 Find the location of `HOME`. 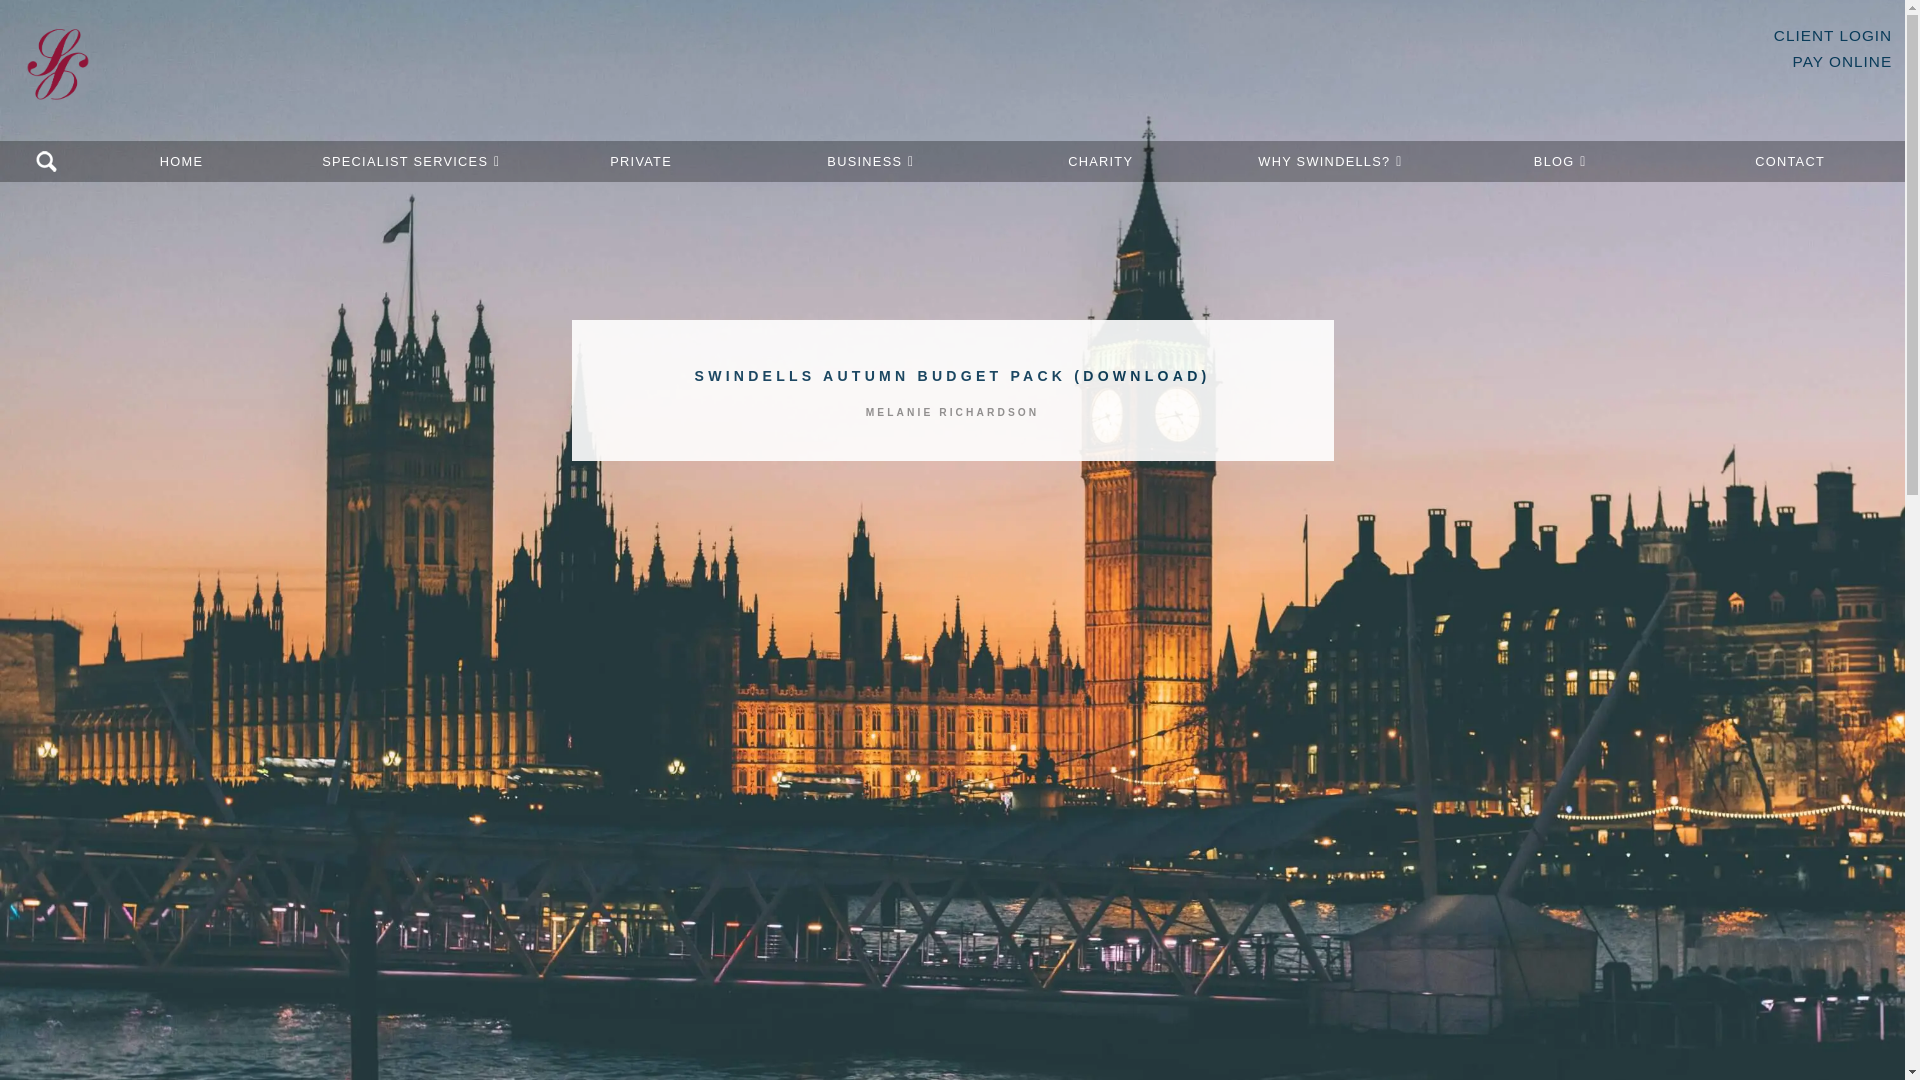

HOME is located at coordinates (182, 162).